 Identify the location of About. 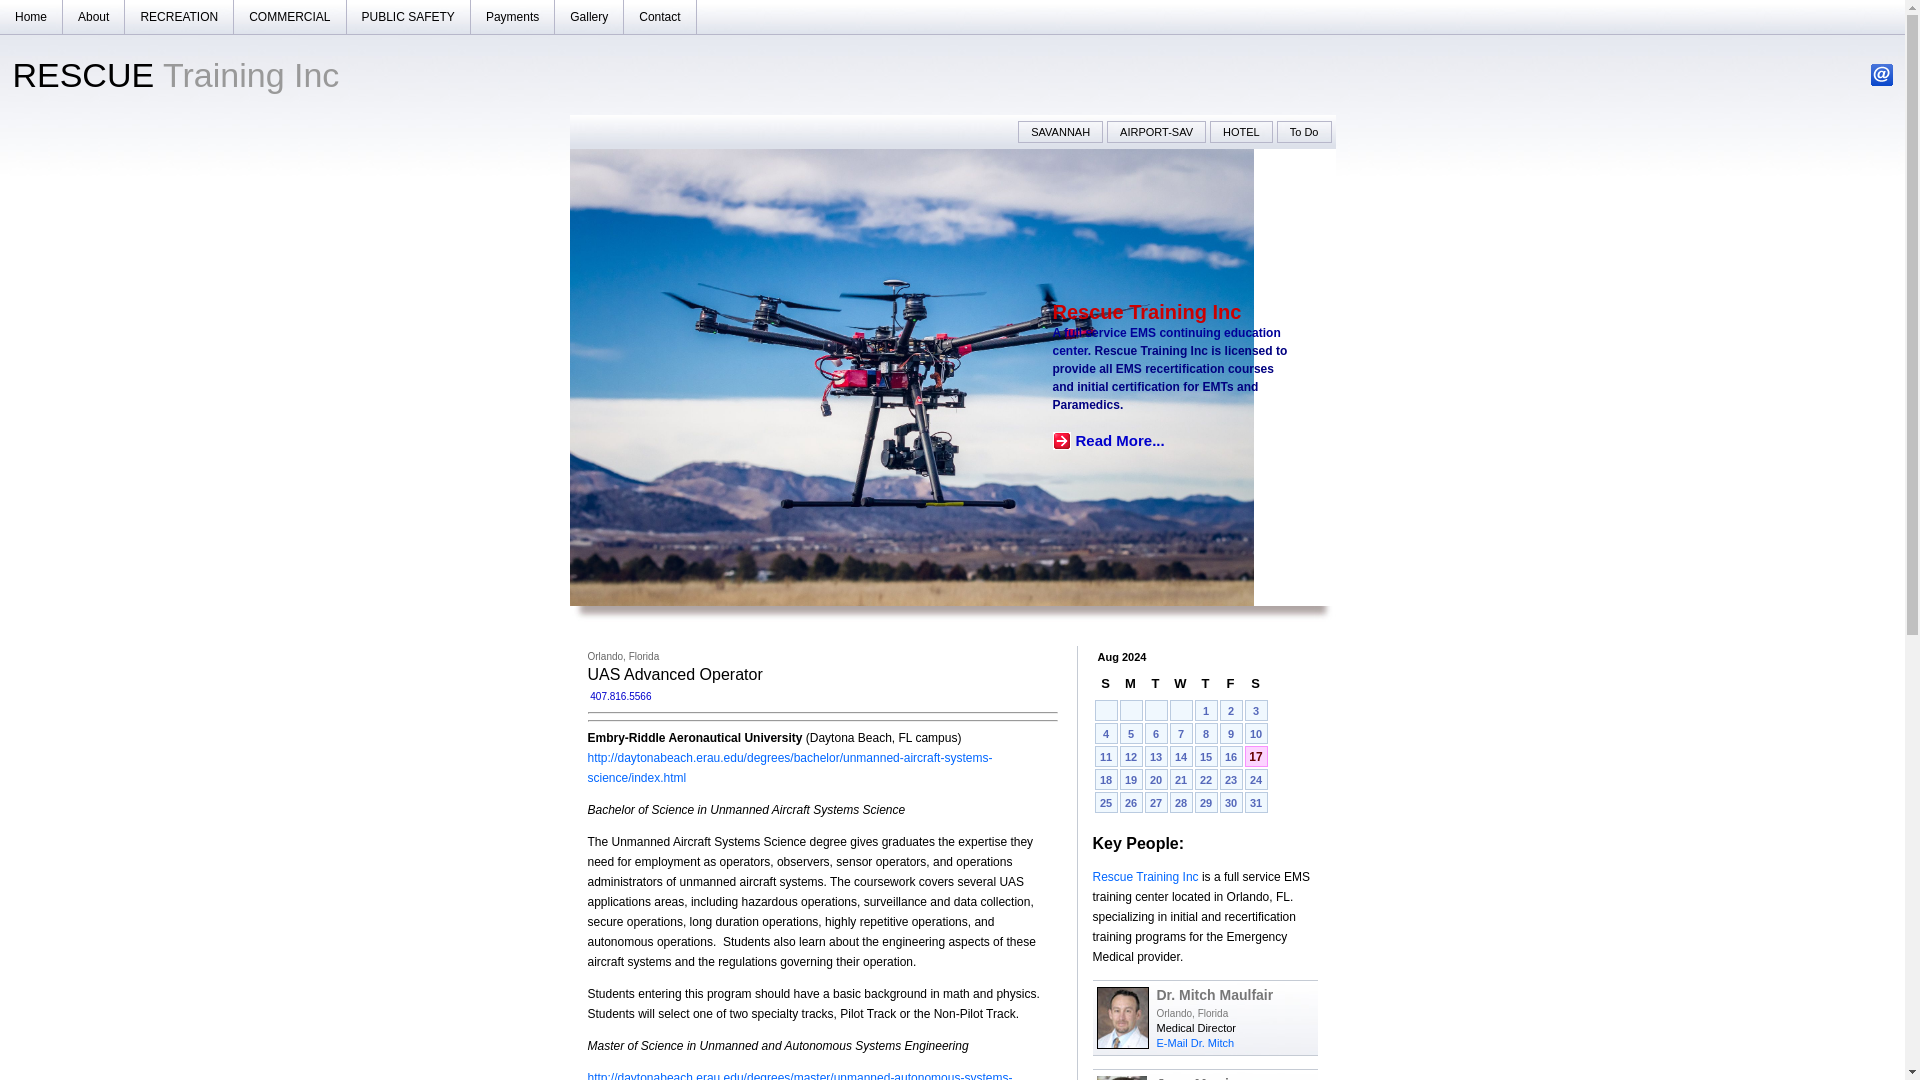
(94, 16).